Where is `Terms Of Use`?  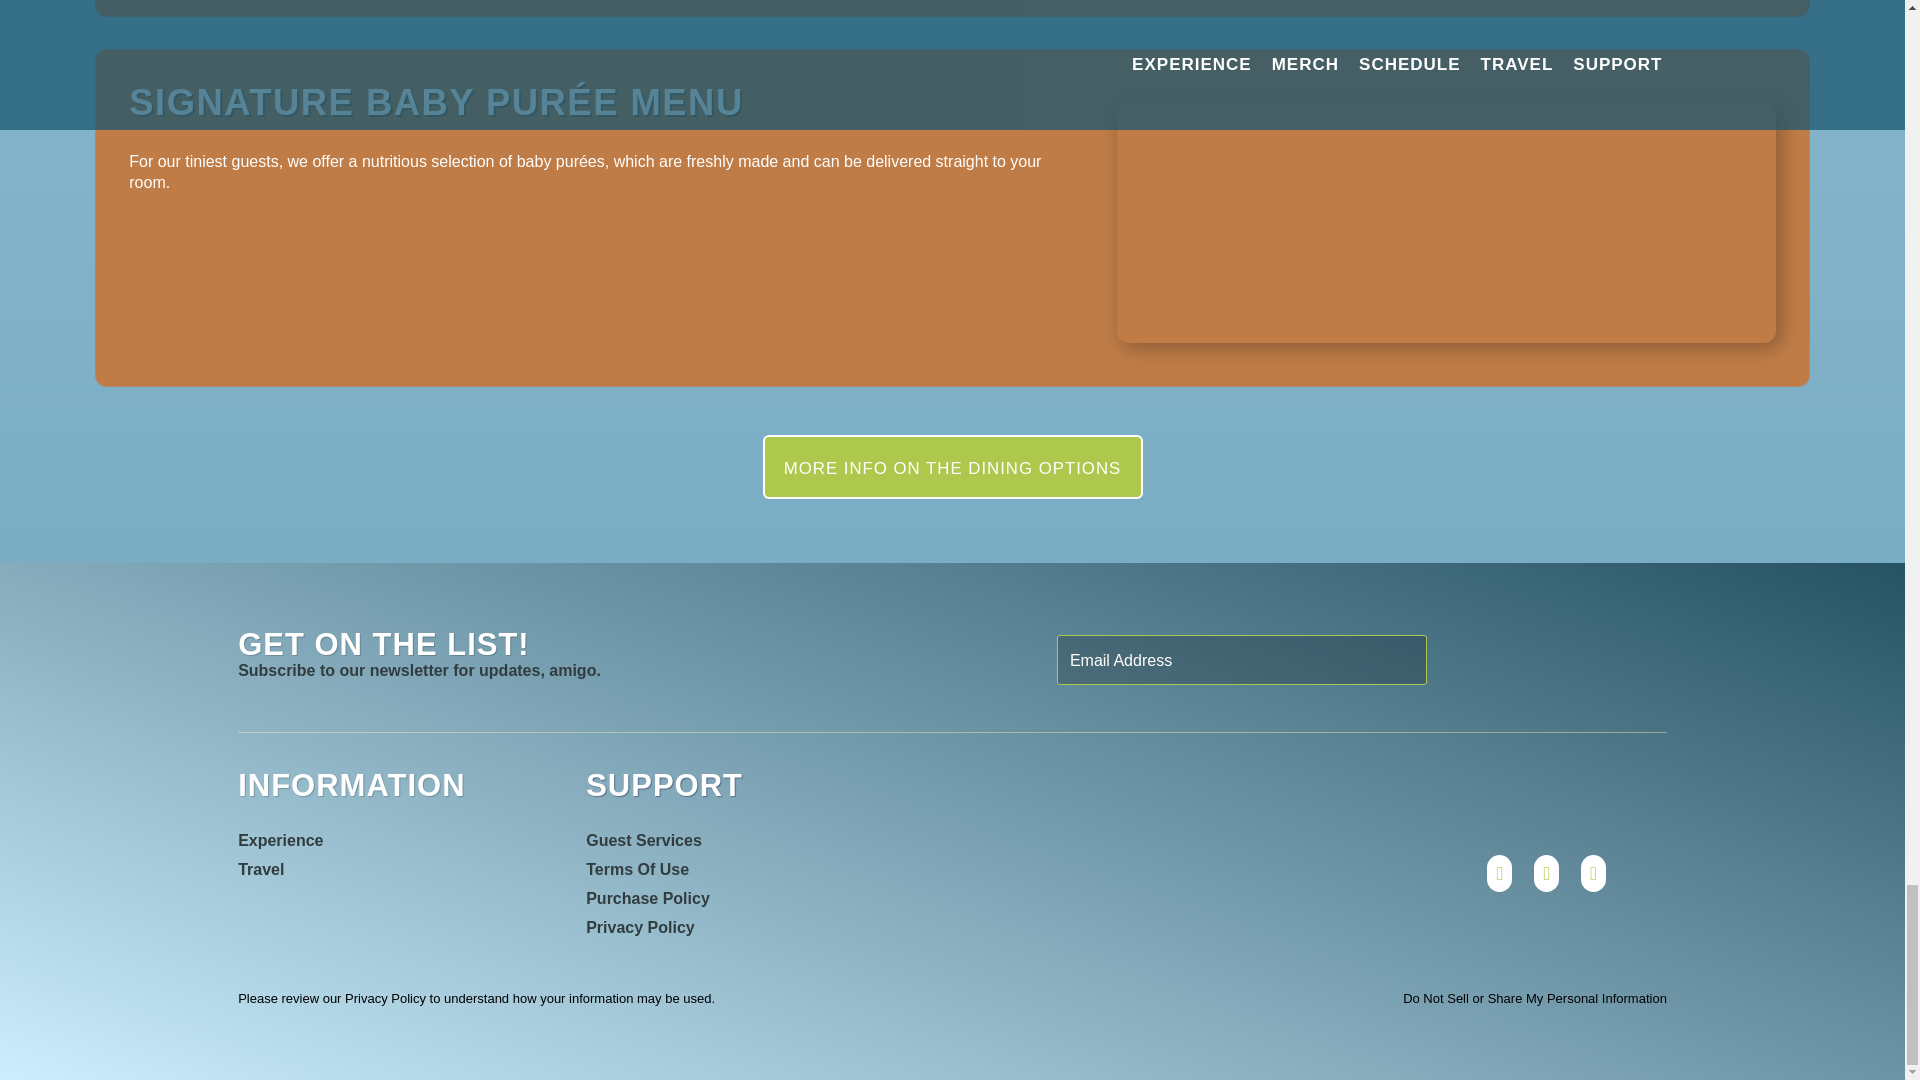
Terms Of Use is located at coordinates (683, 868).